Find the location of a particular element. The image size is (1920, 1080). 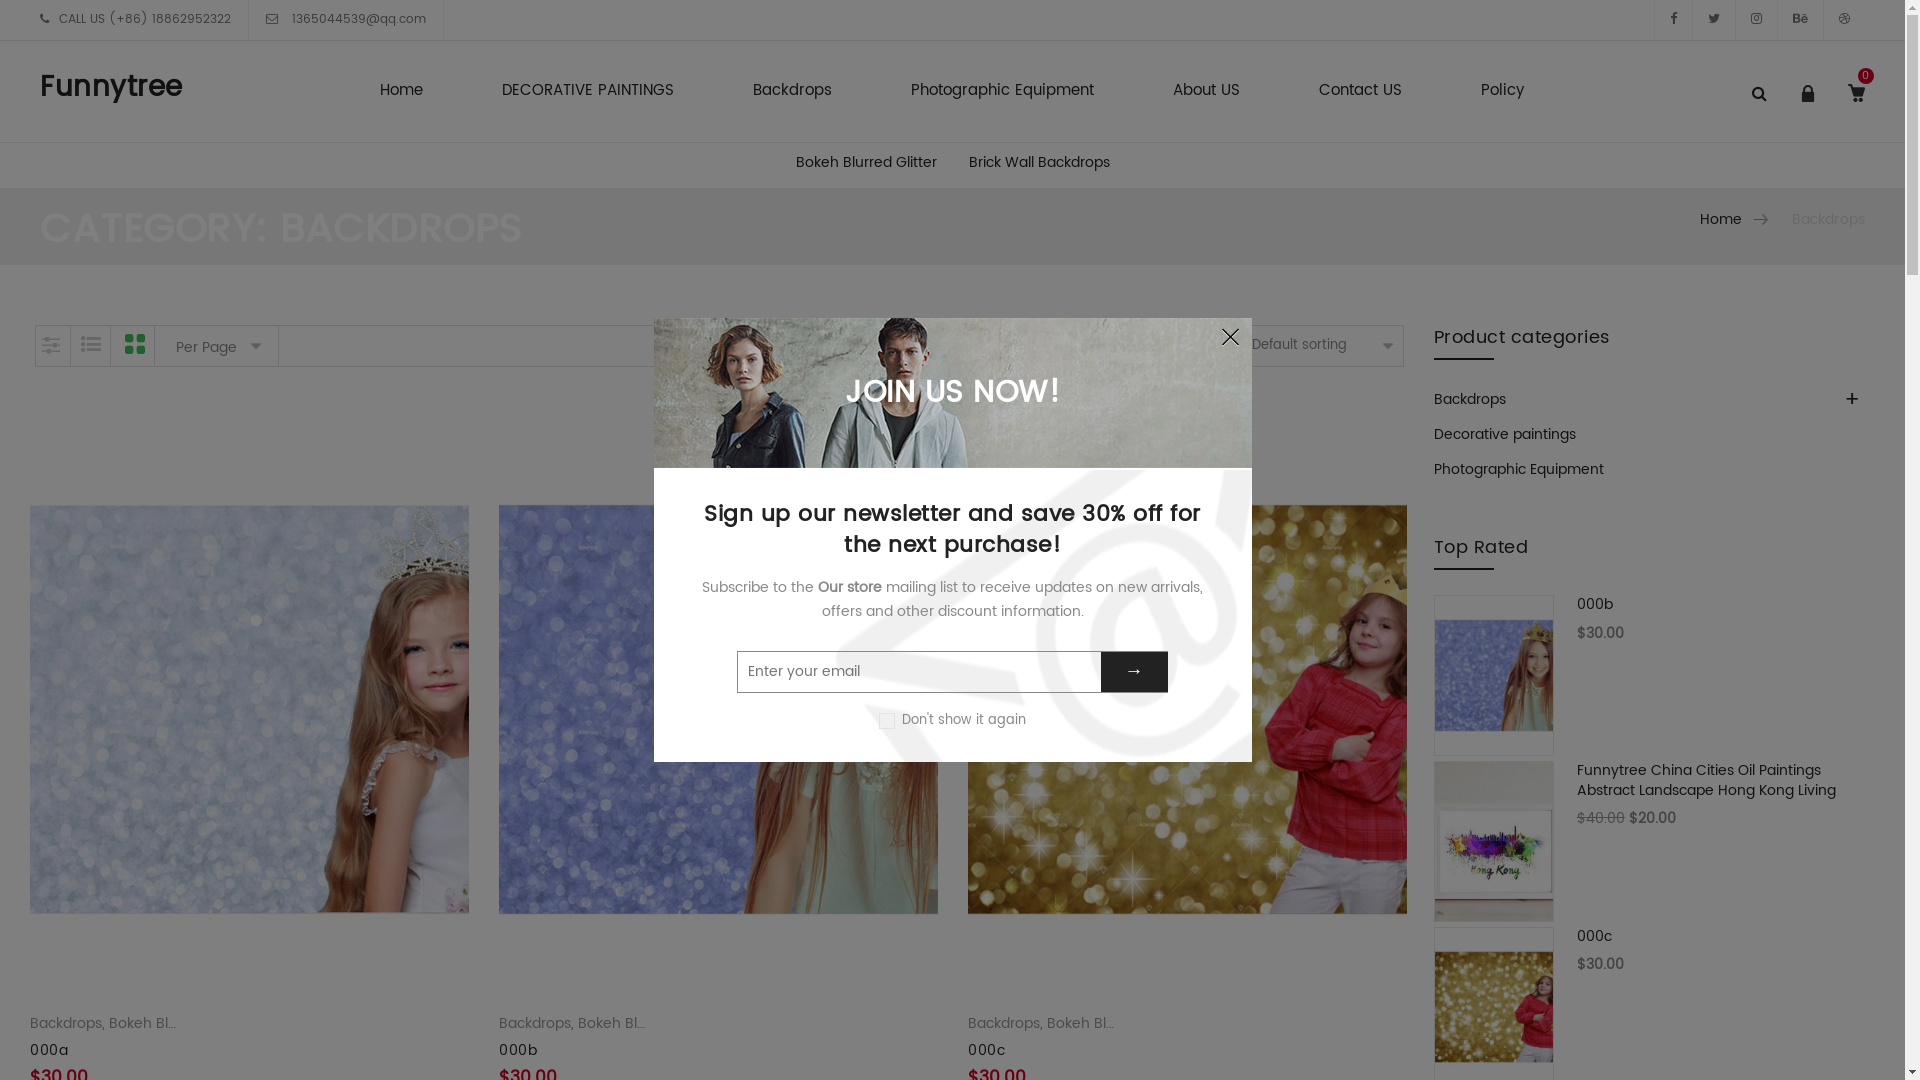

About US is located at coordinates (1206, 92).